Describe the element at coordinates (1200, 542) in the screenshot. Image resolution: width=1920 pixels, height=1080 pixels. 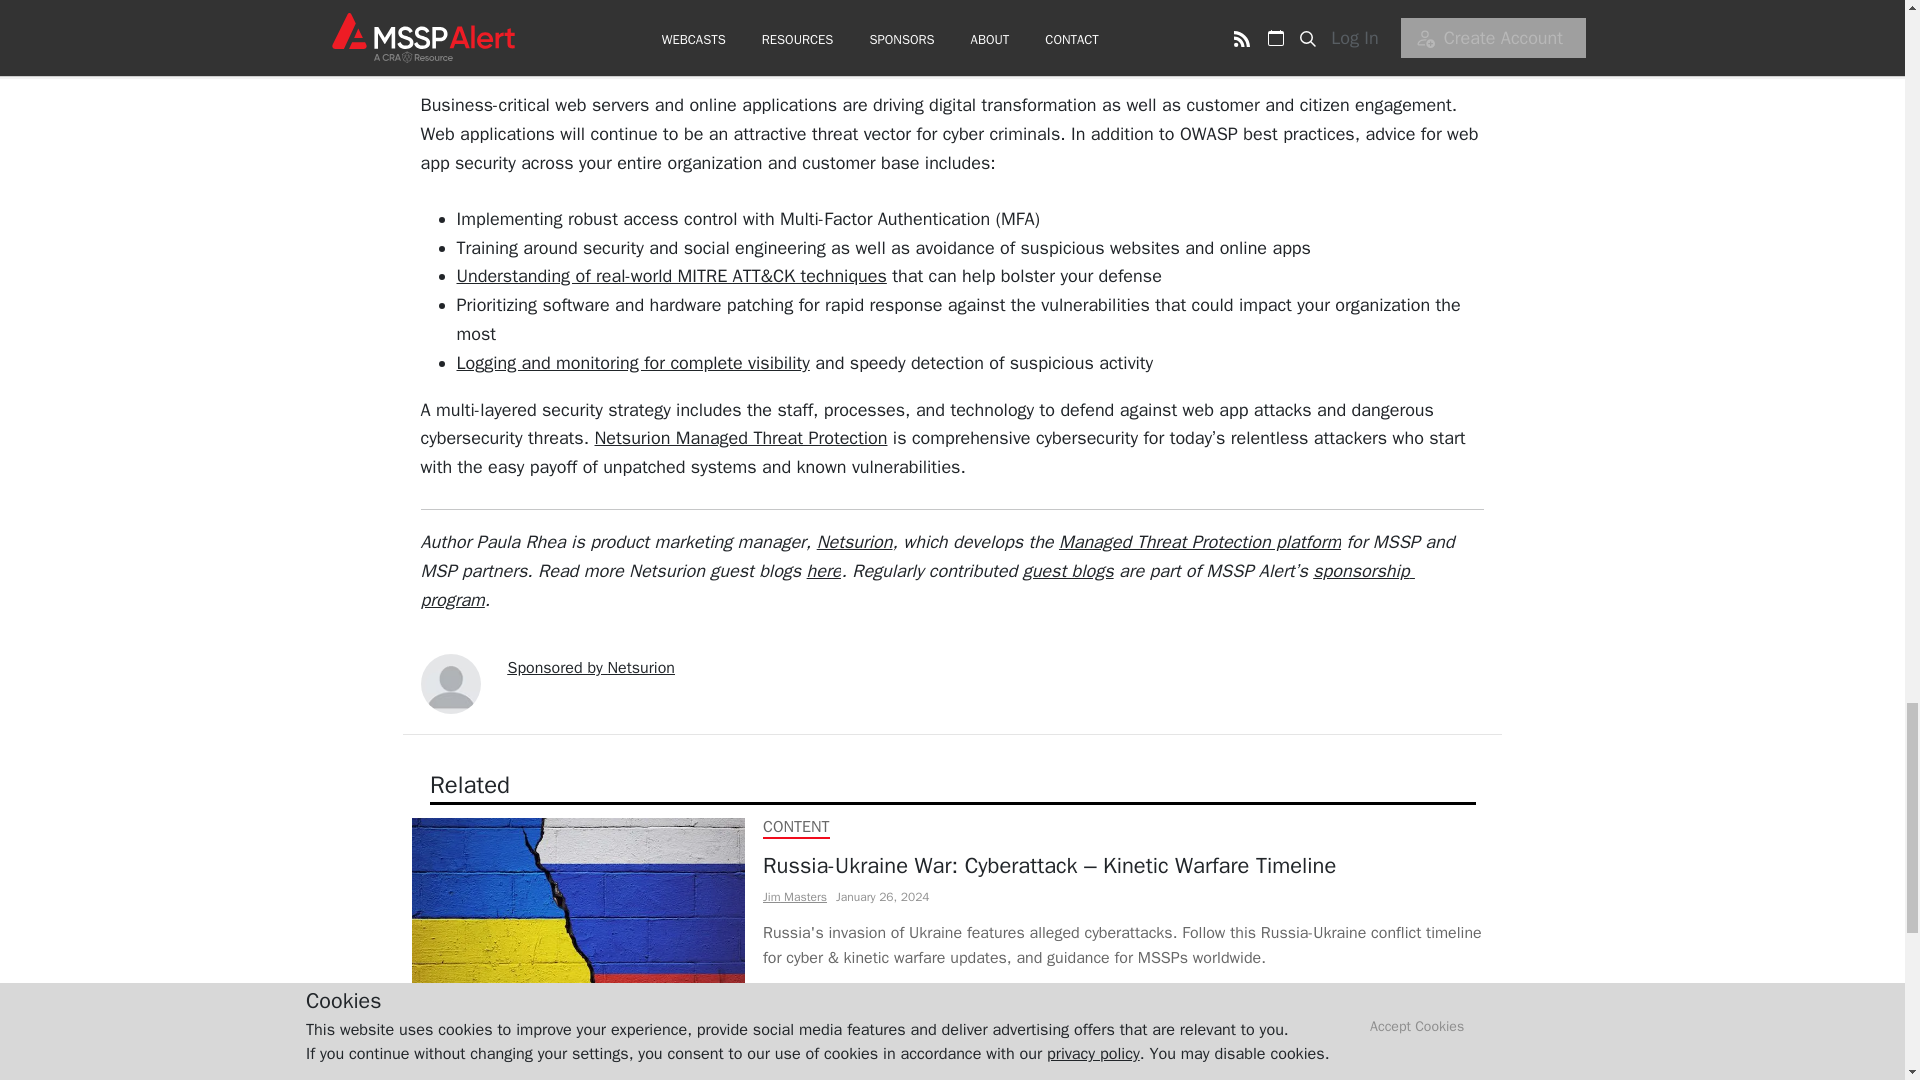
I see `Managed Threat Protection platform` at that location.